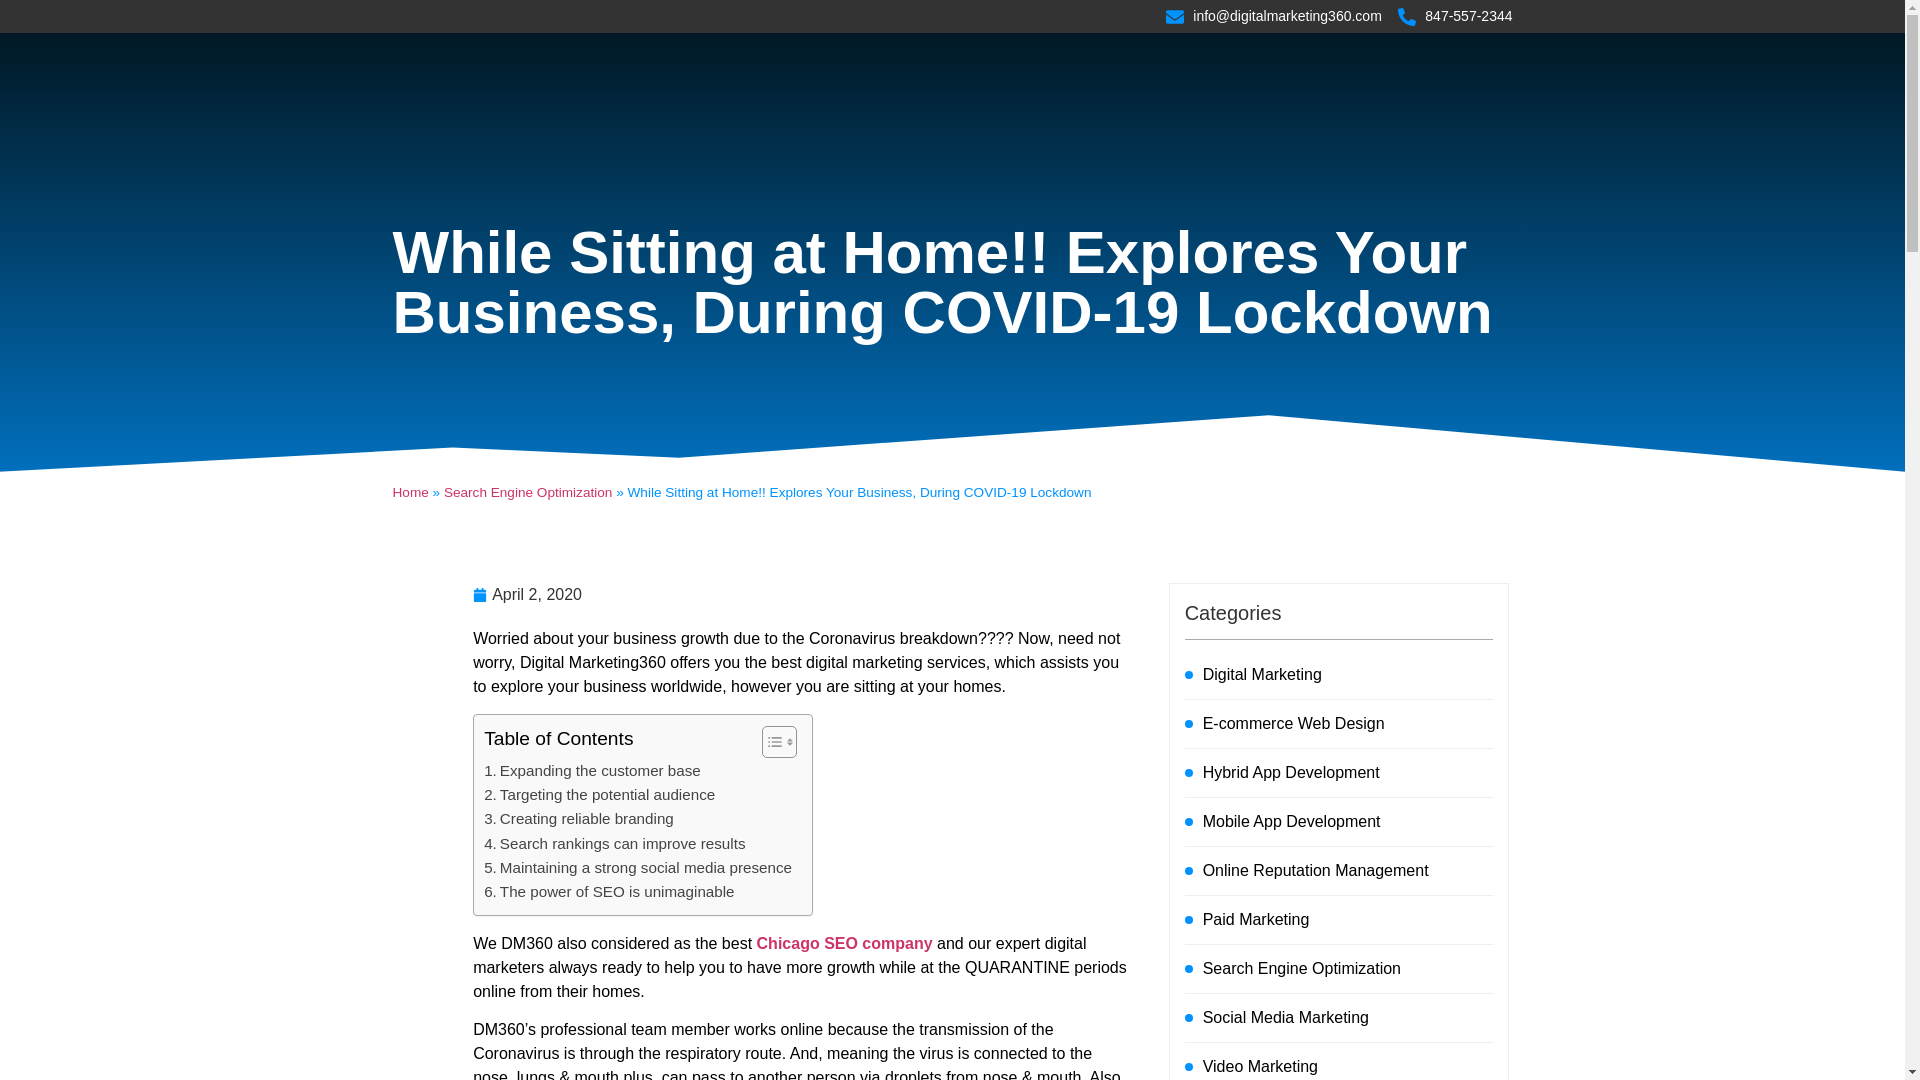  Describe the element at coordinates (528, 492) in the screenshot. I see `Search Engine Optimization` at that location.